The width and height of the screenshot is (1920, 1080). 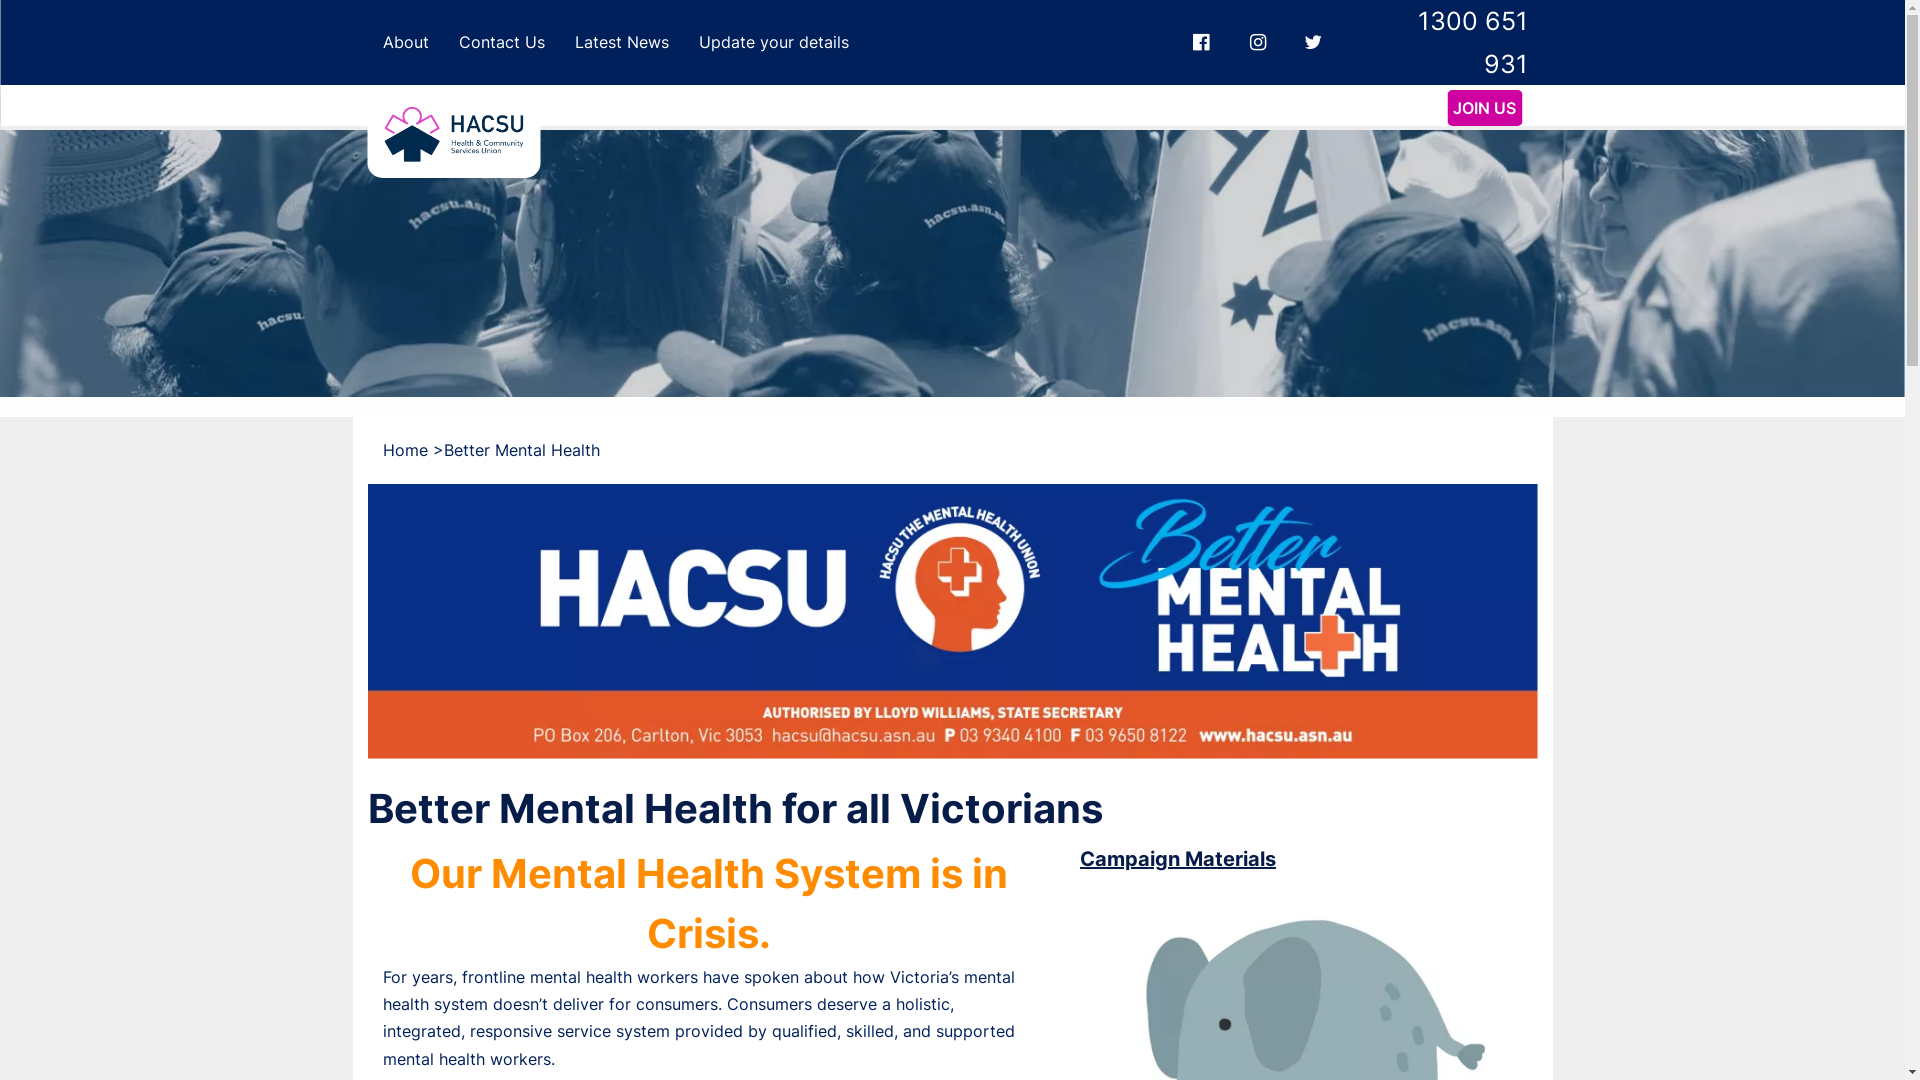 What do you see at coordinates (1448, 42) in the screenshot?
I see `1300 651 931` at bounding box center [1448, 42].